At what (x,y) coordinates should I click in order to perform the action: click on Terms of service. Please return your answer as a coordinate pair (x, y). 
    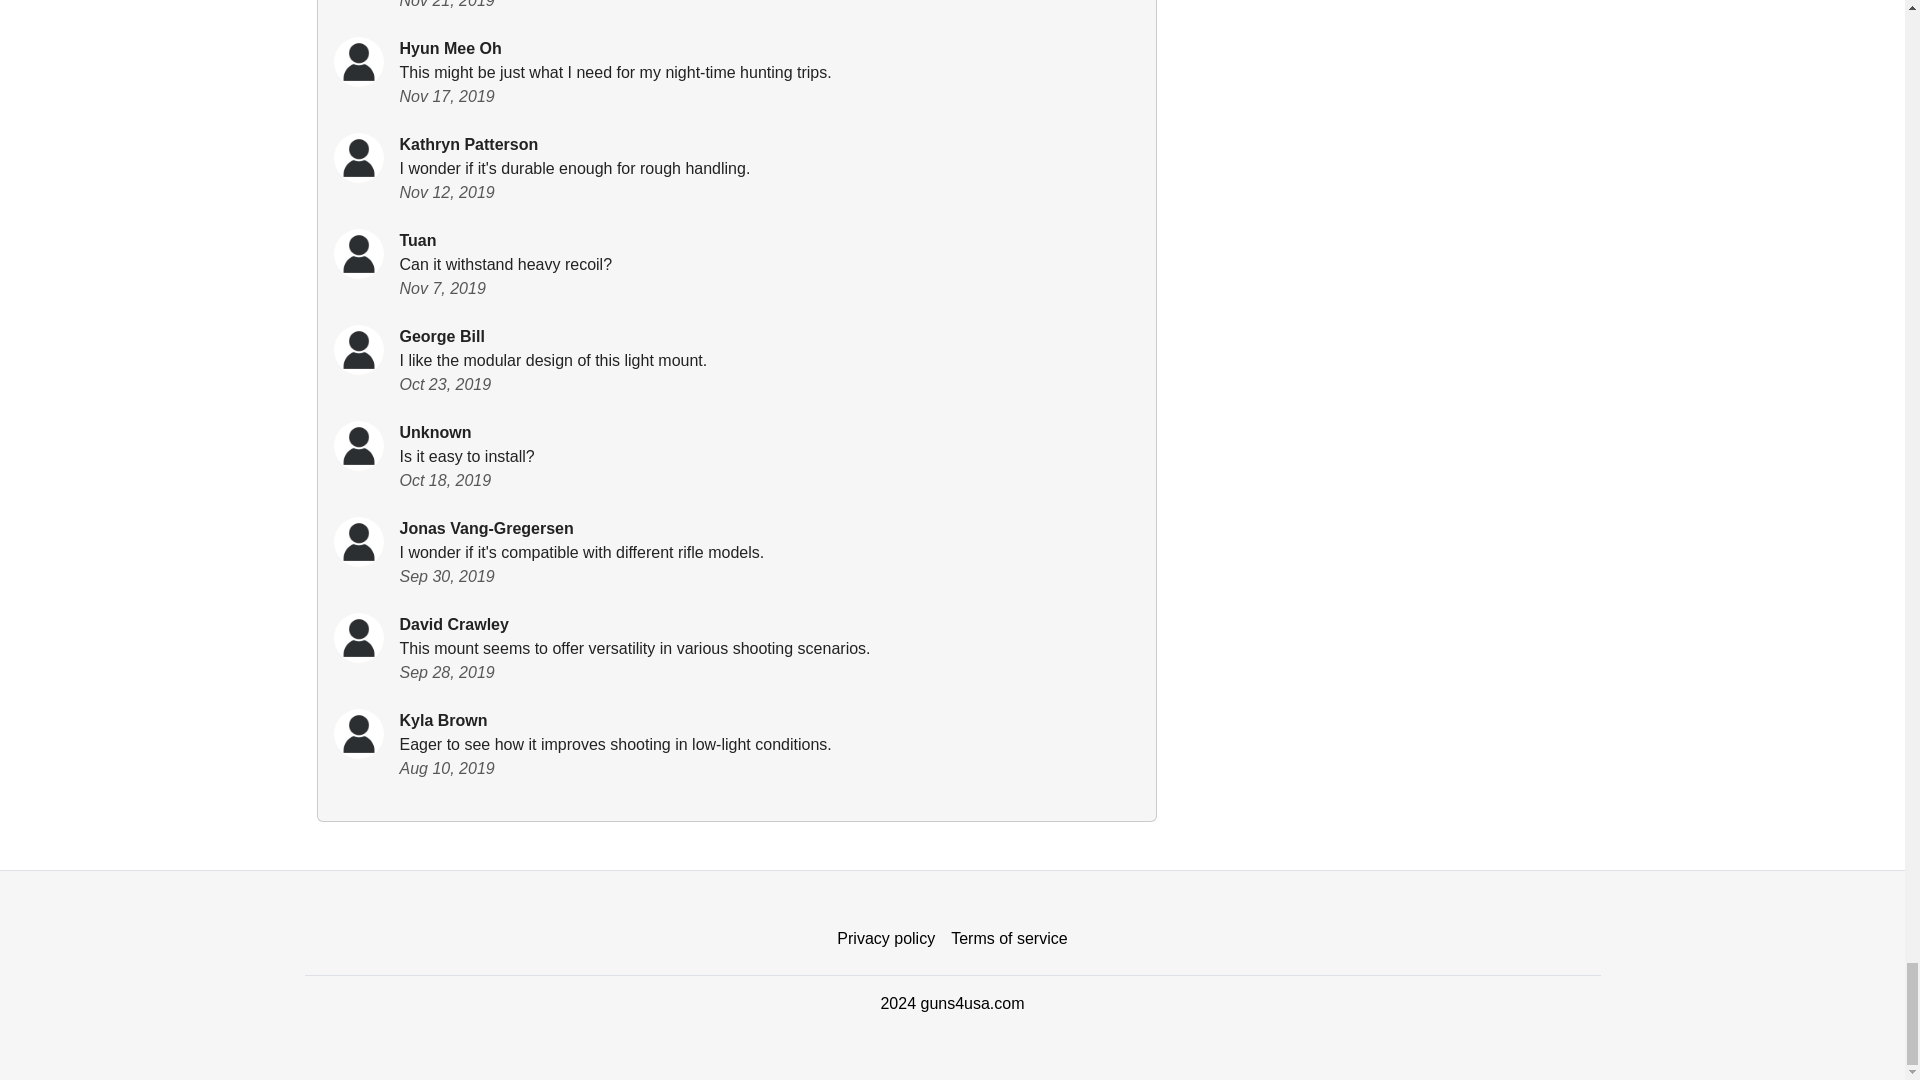
    Looking at the image, I should click on (1008, 939).